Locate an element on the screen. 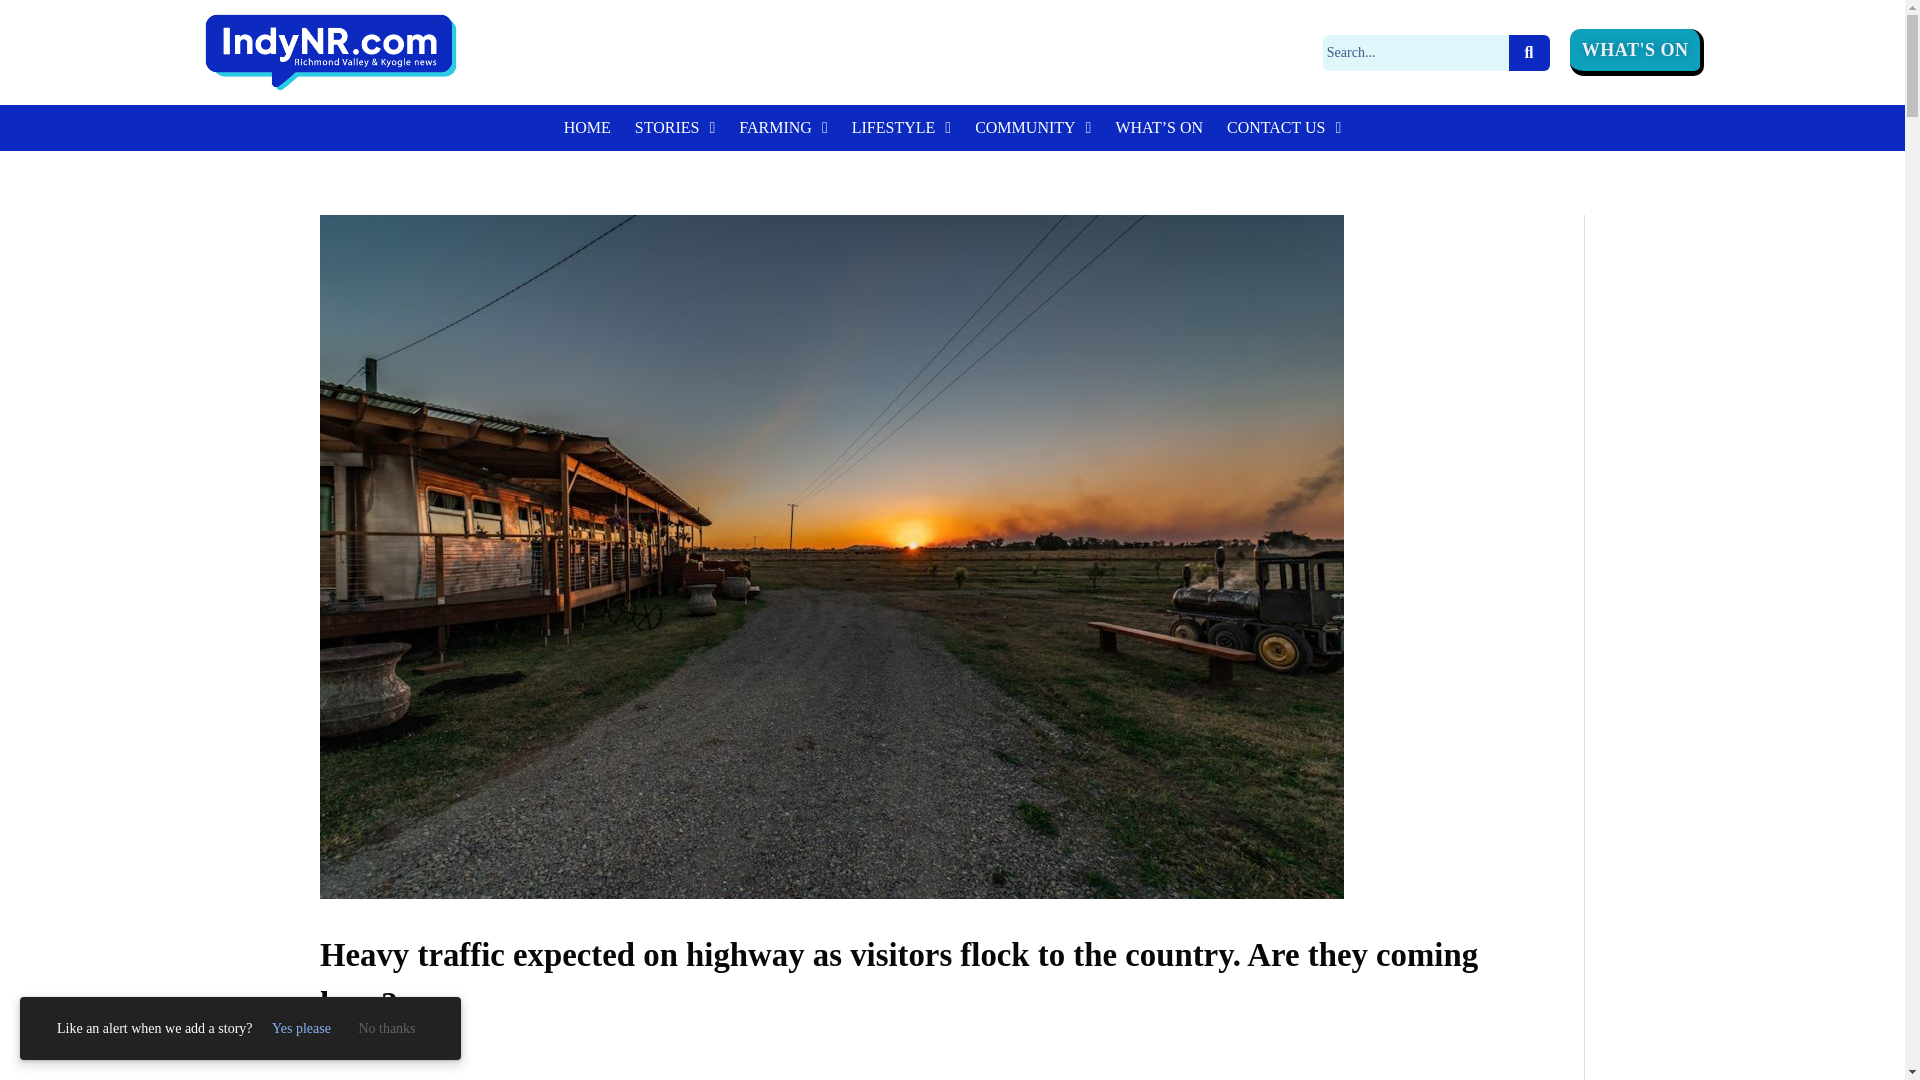 This screenshot has width=1920, height=1080. WHAT'S ON is located at coordinates (1637, 52).